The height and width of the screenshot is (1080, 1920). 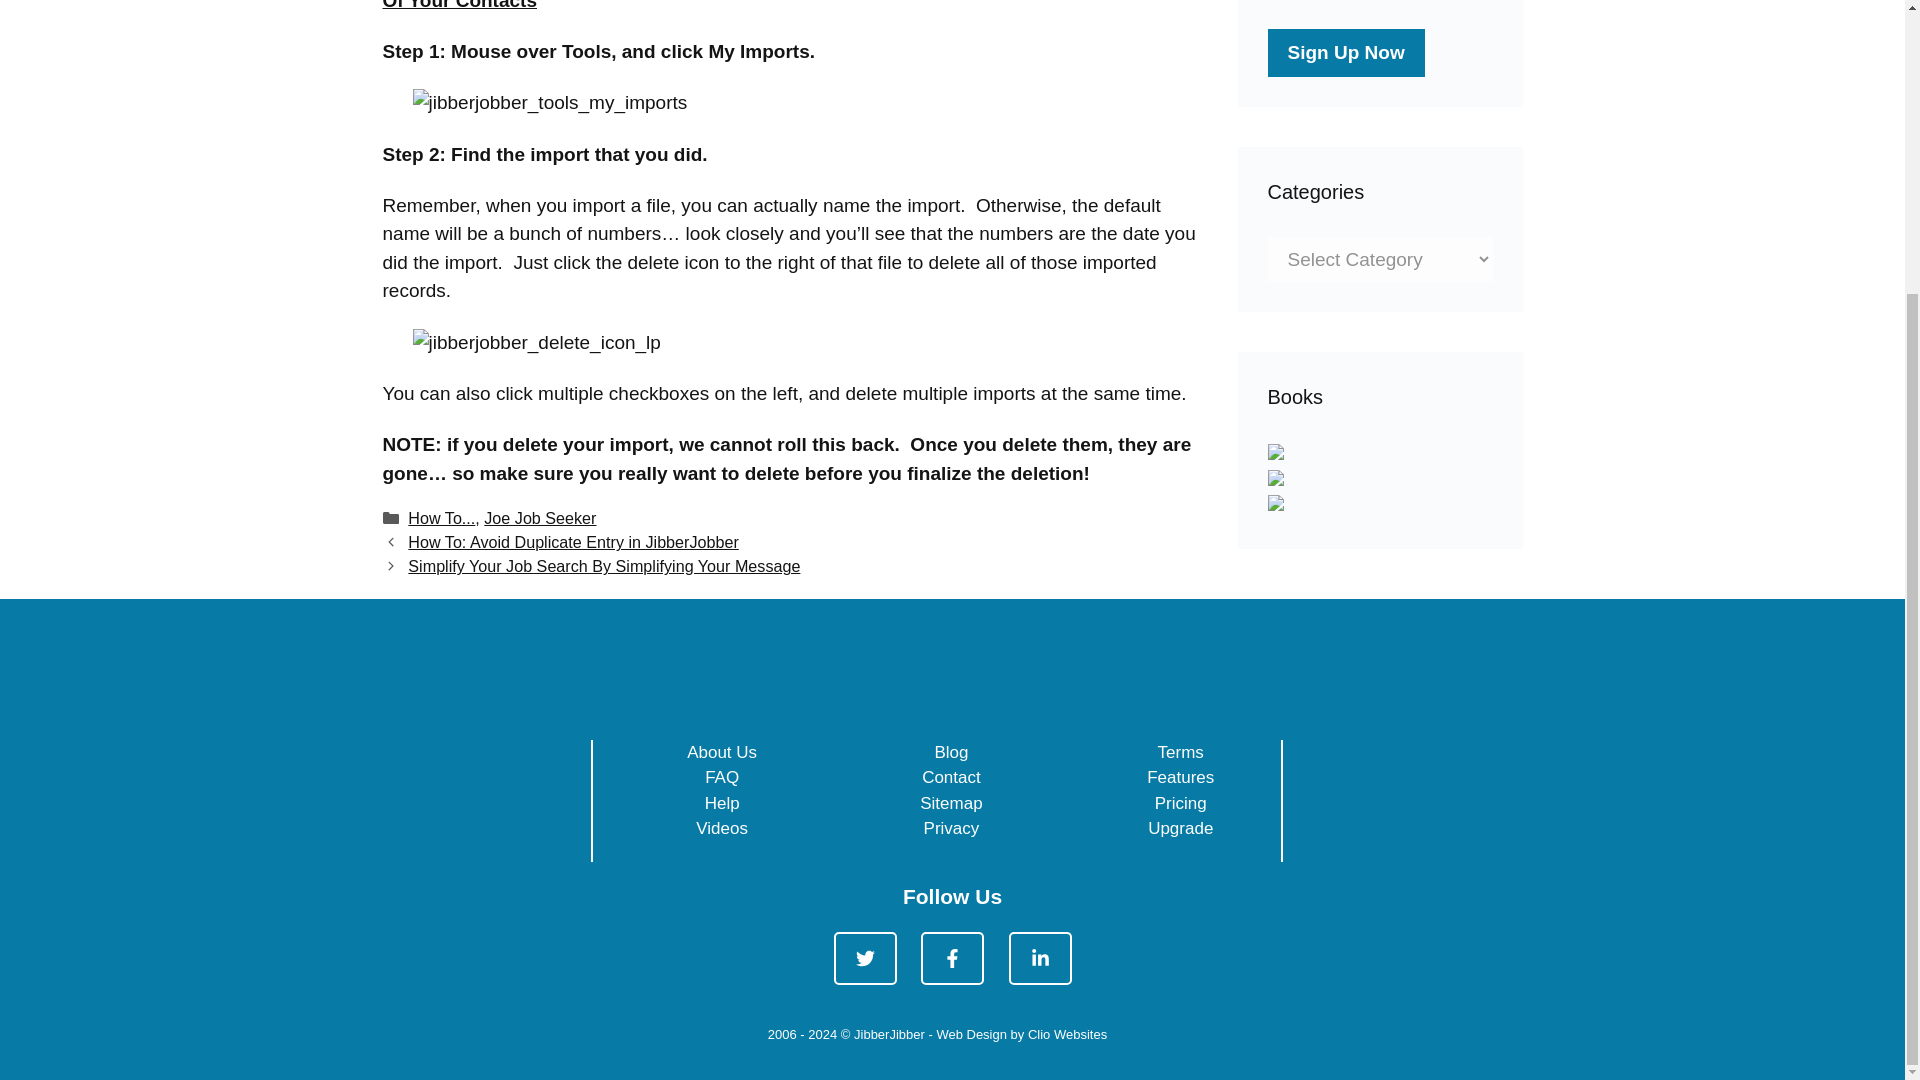 What do you see at coordinates (572, 542) in the screenshot?
I see `How To: Avoid Duplicate Entry in JibberJobber` at bounding box center [572, 542].